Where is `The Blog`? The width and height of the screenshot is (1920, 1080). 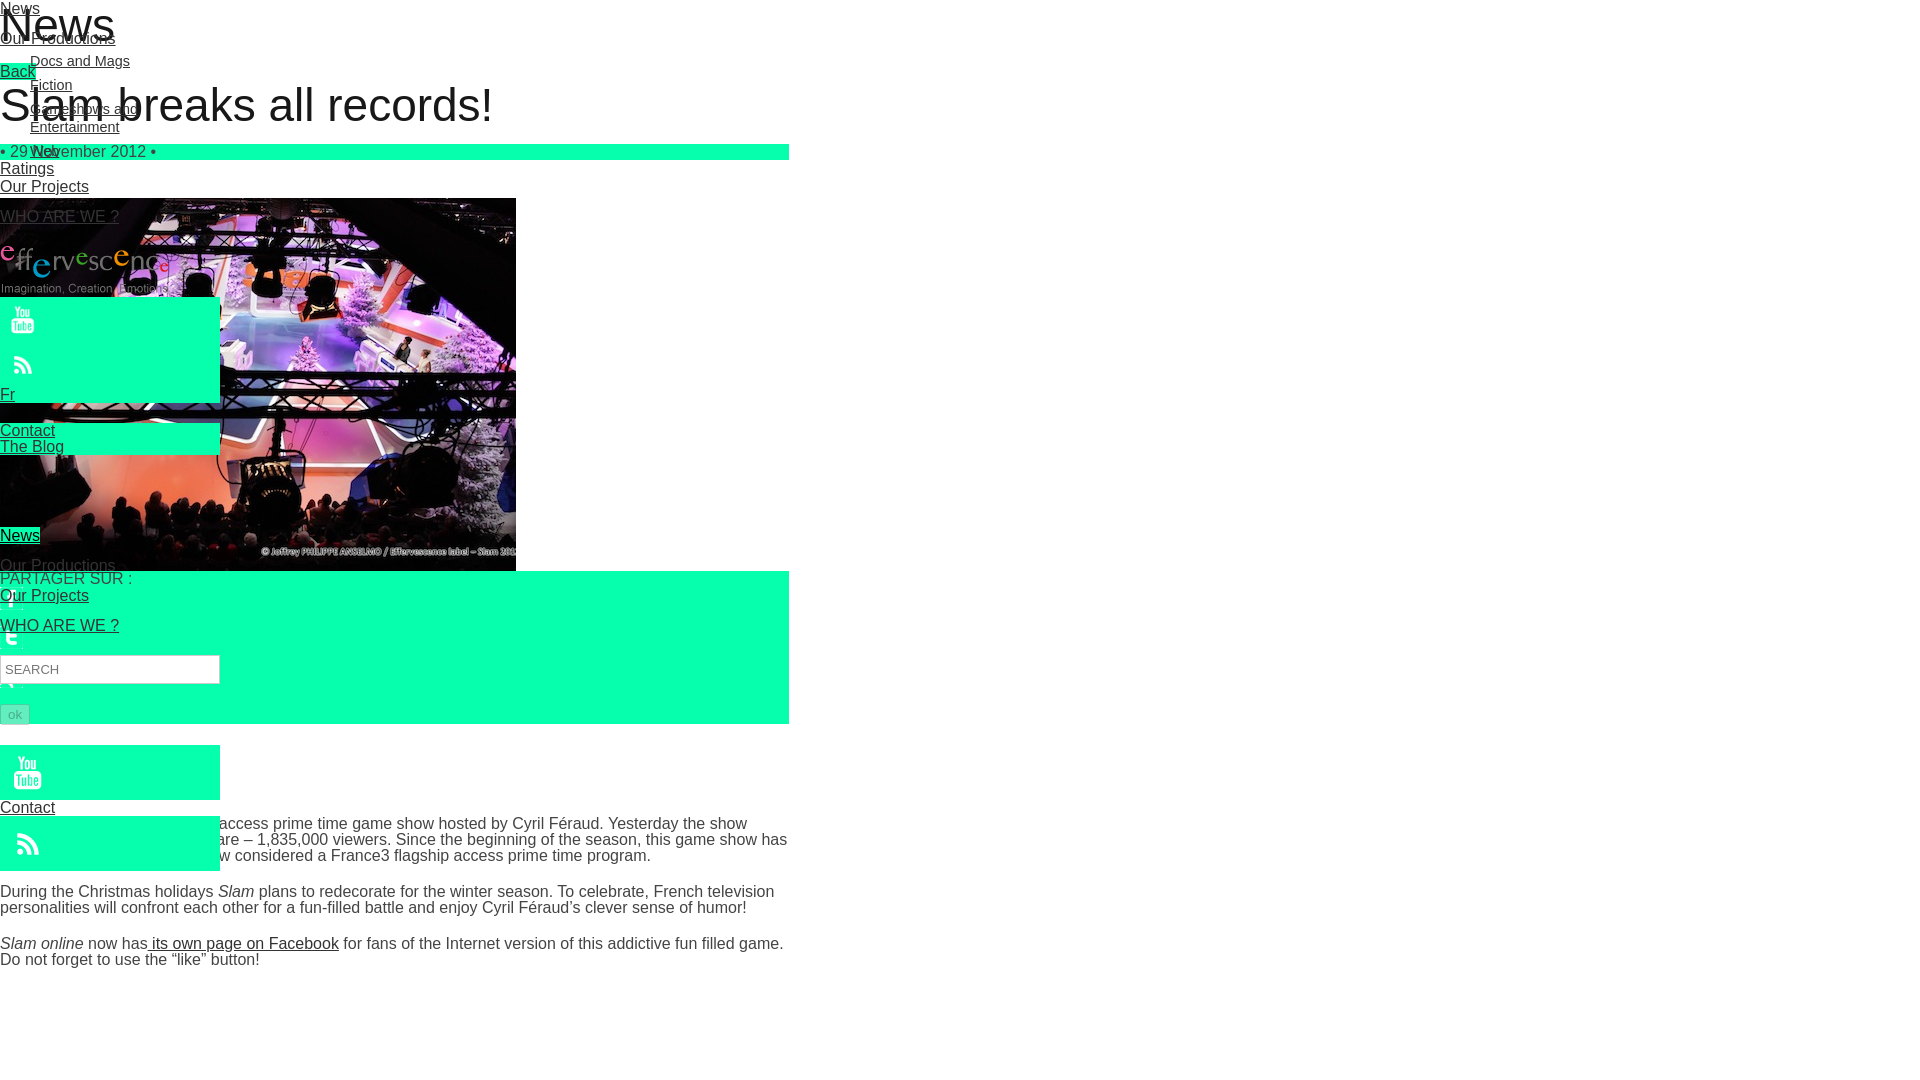
The Blog is located at coordinates (32, 446).